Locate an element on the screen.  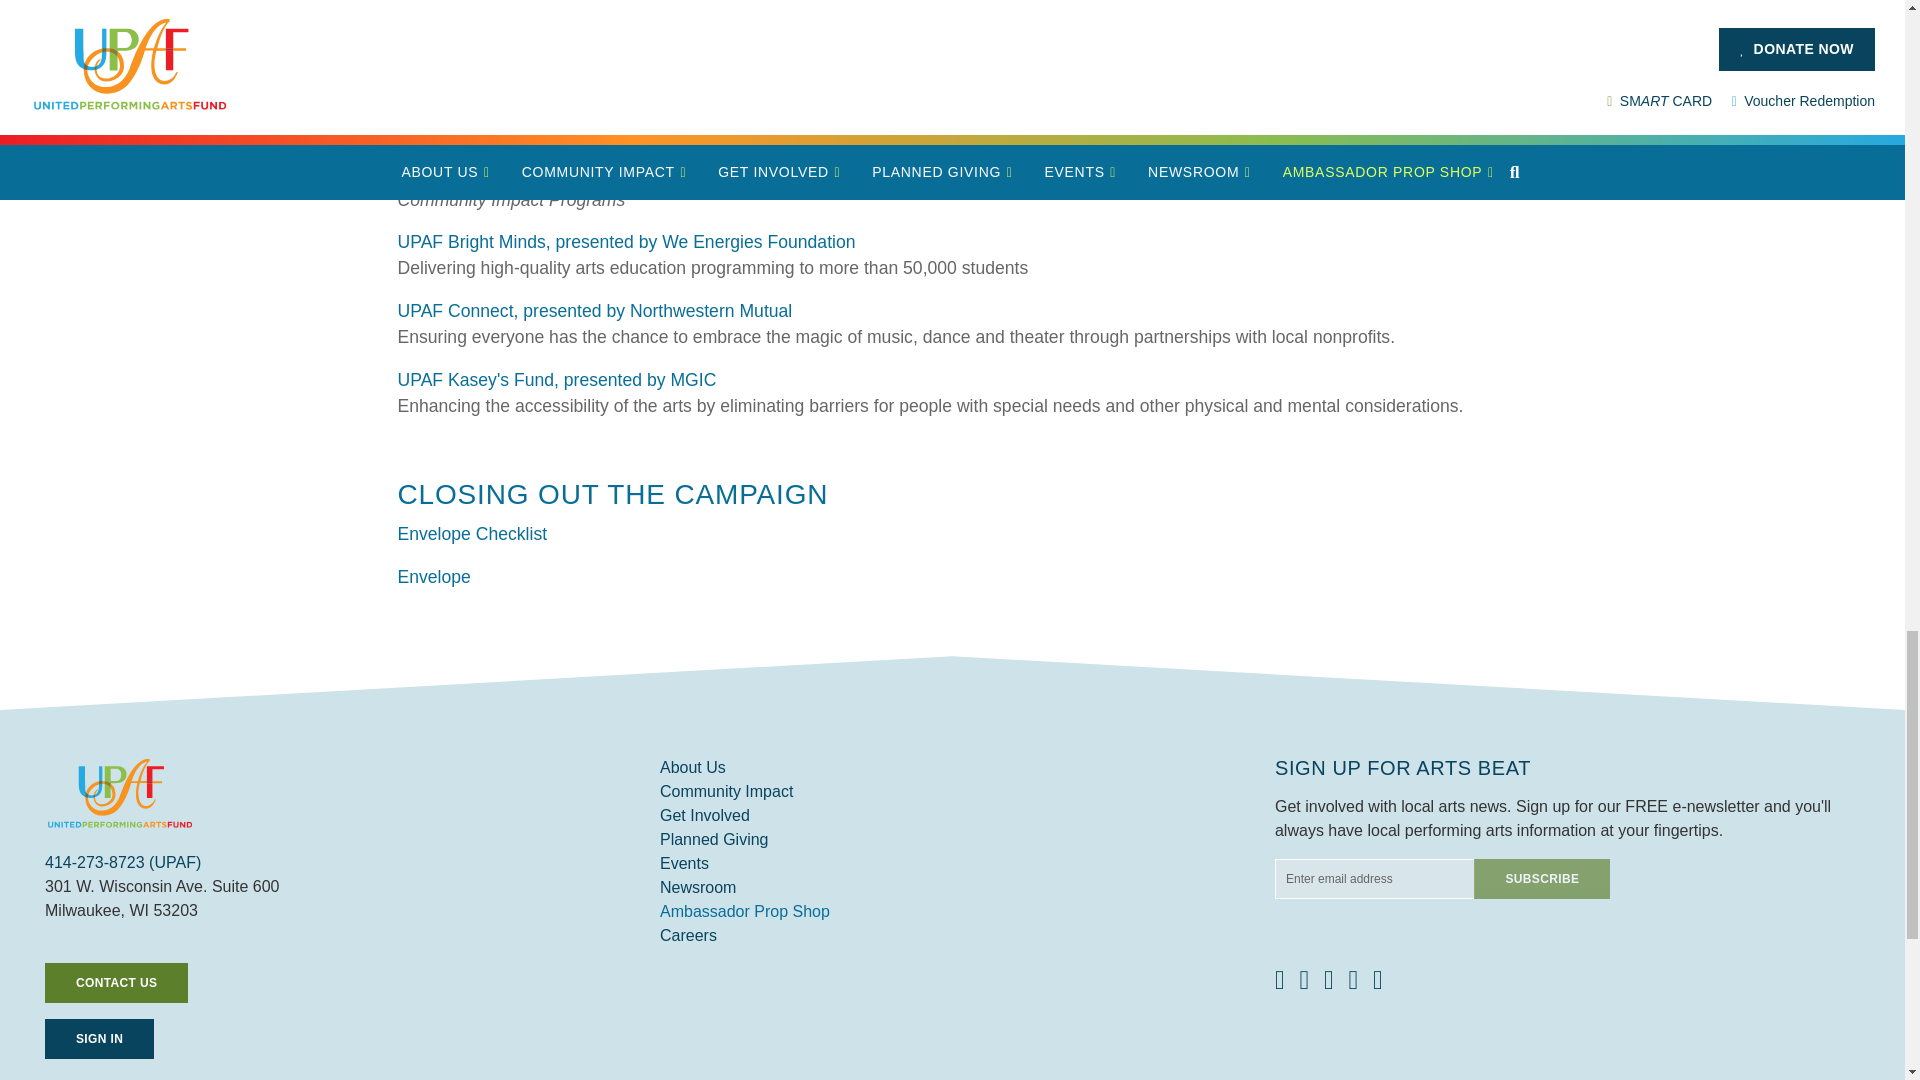
Enter email address is located at coordinates (1374, 878).